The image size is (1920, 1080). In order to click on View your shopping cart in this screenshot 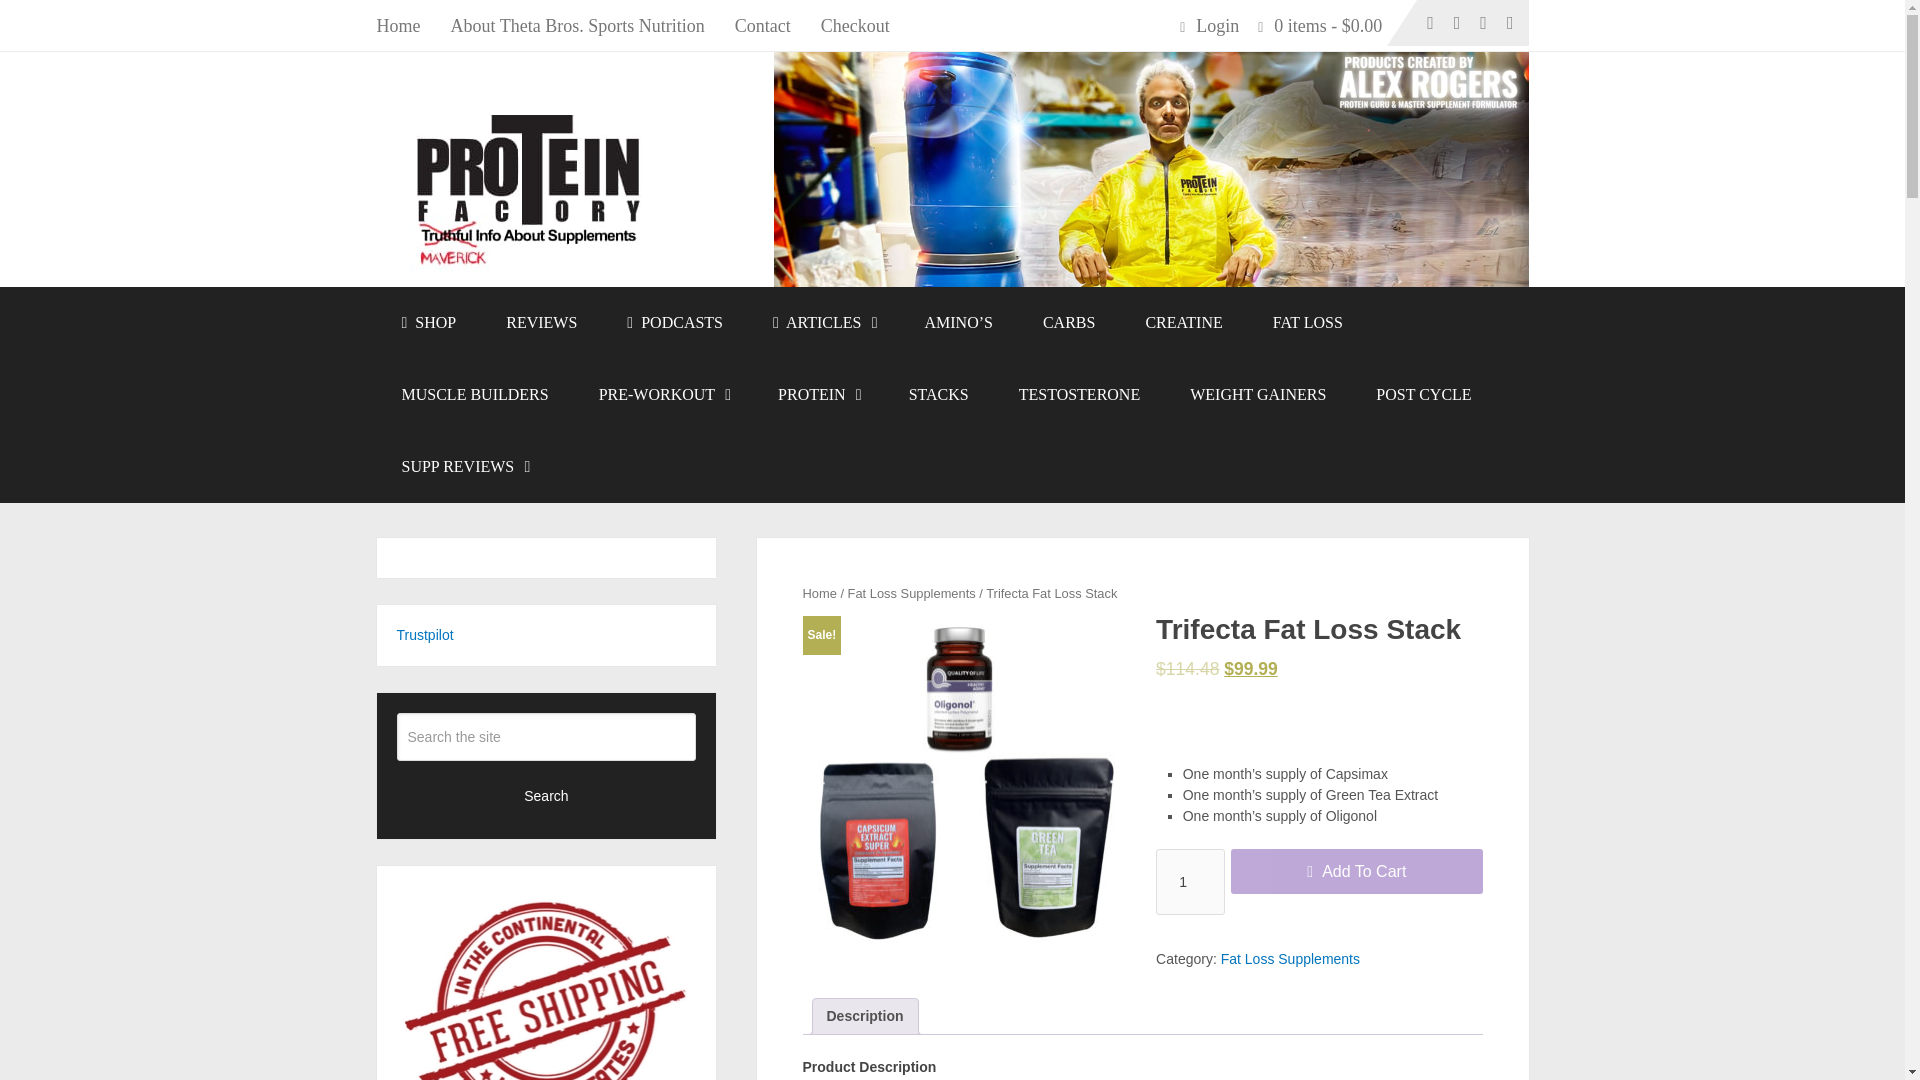, I will do `click(1326, 25)`.